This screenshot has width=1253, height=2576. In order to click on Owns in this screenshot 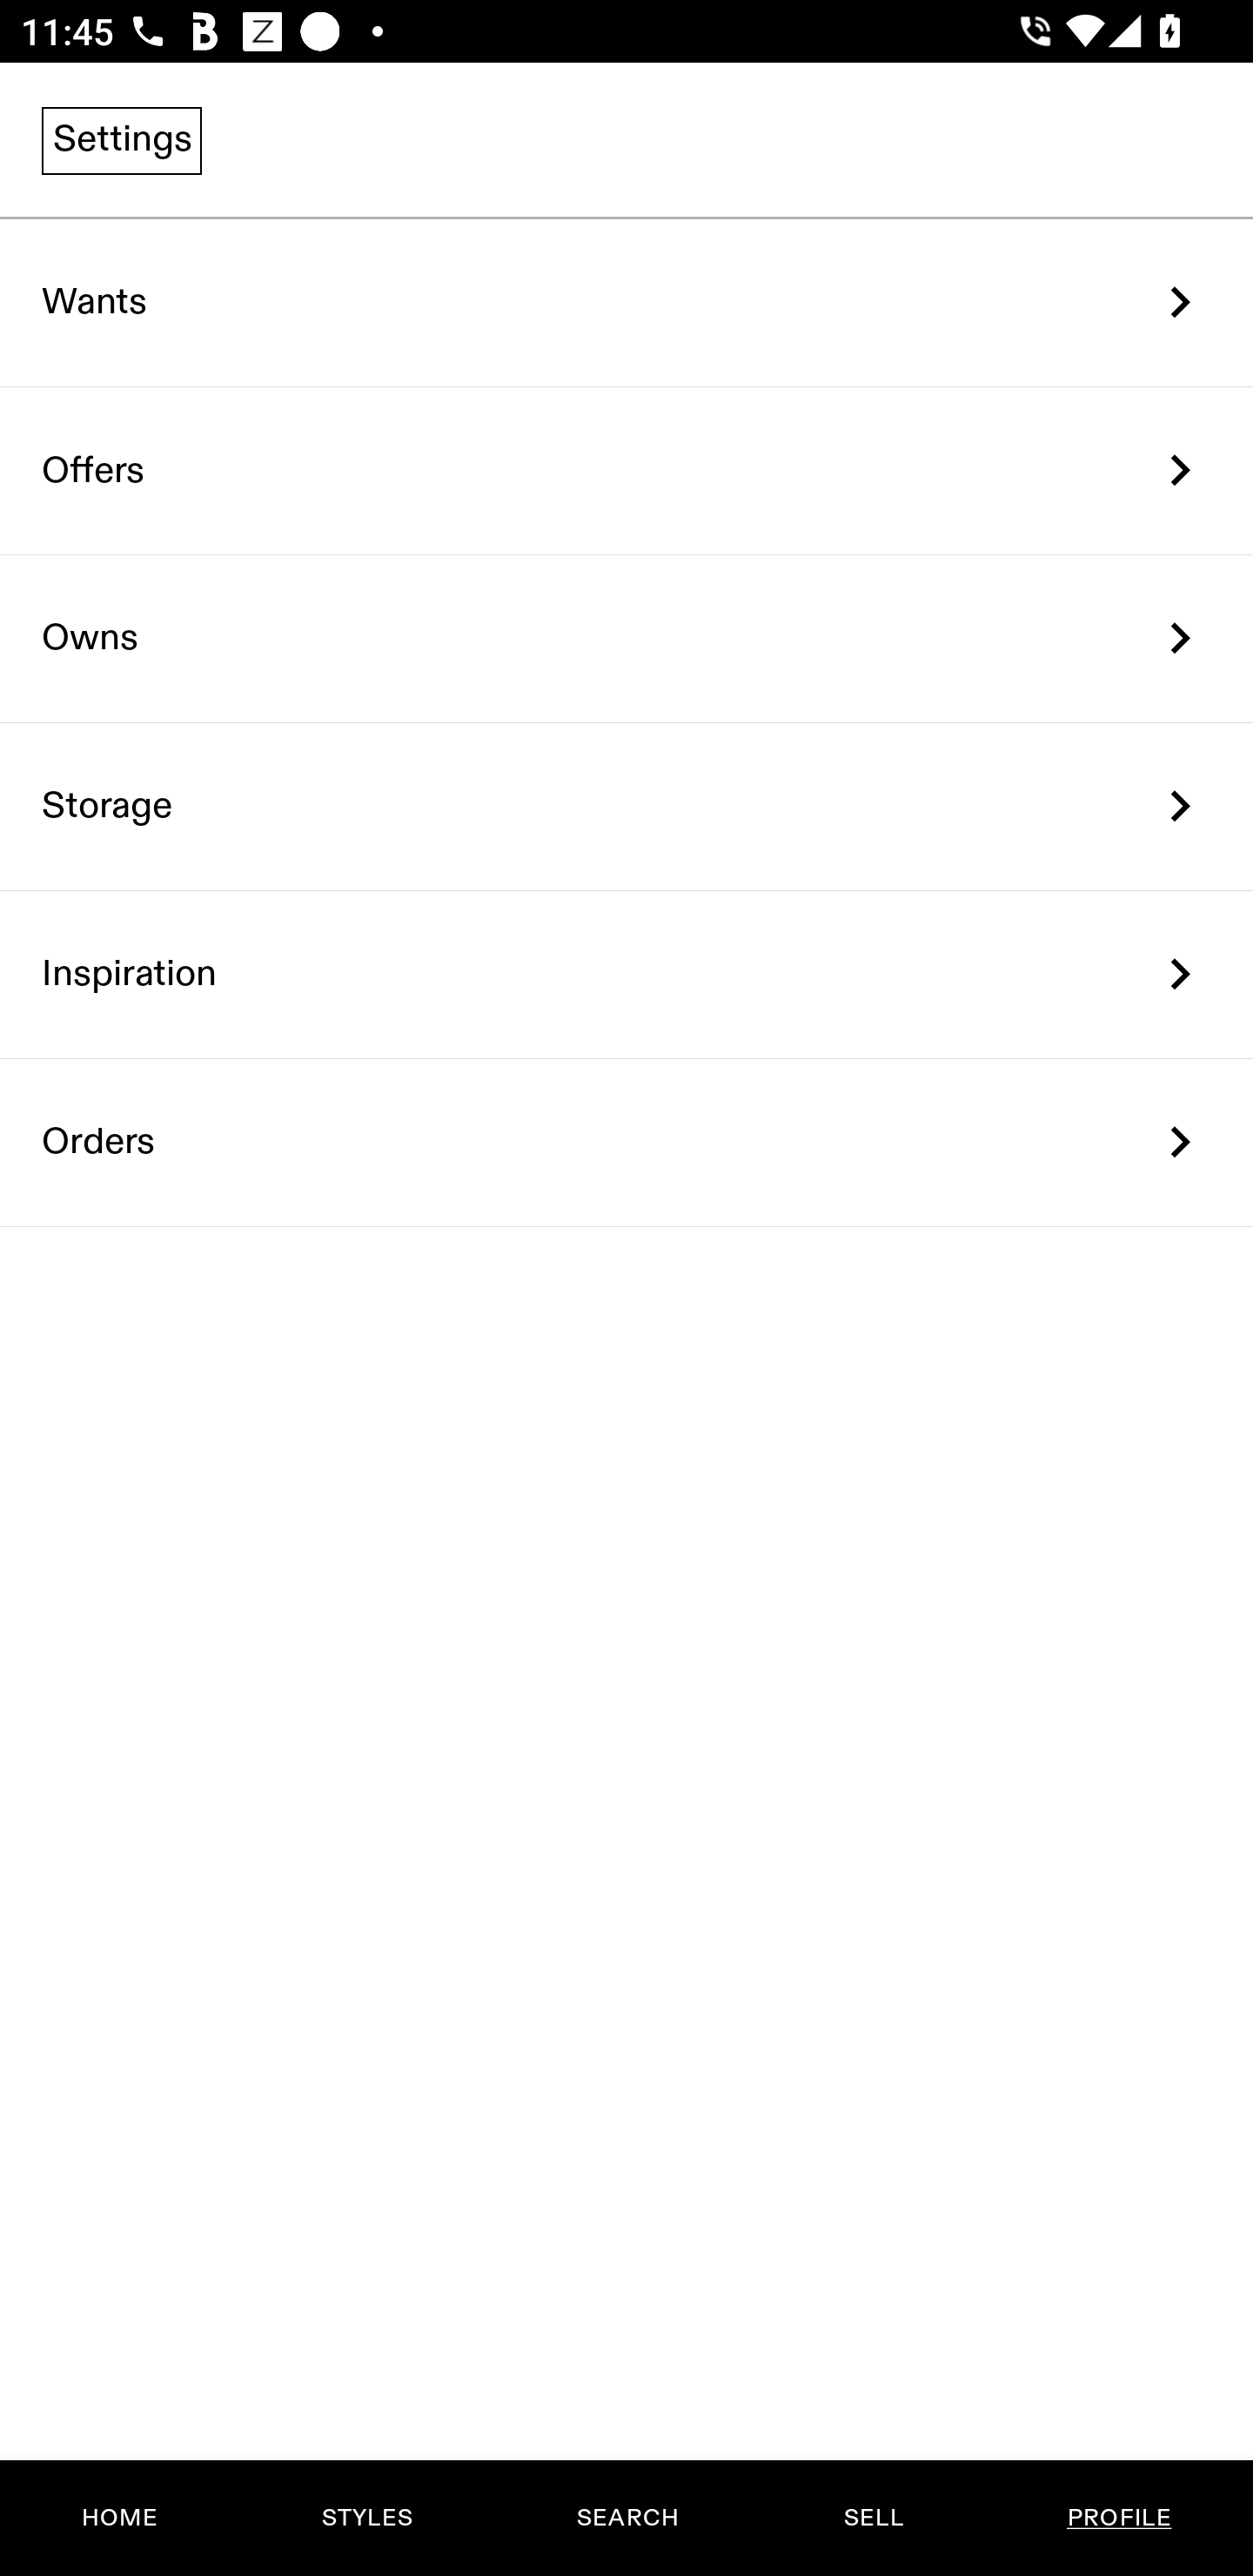, I will do `click(626, 639)`.